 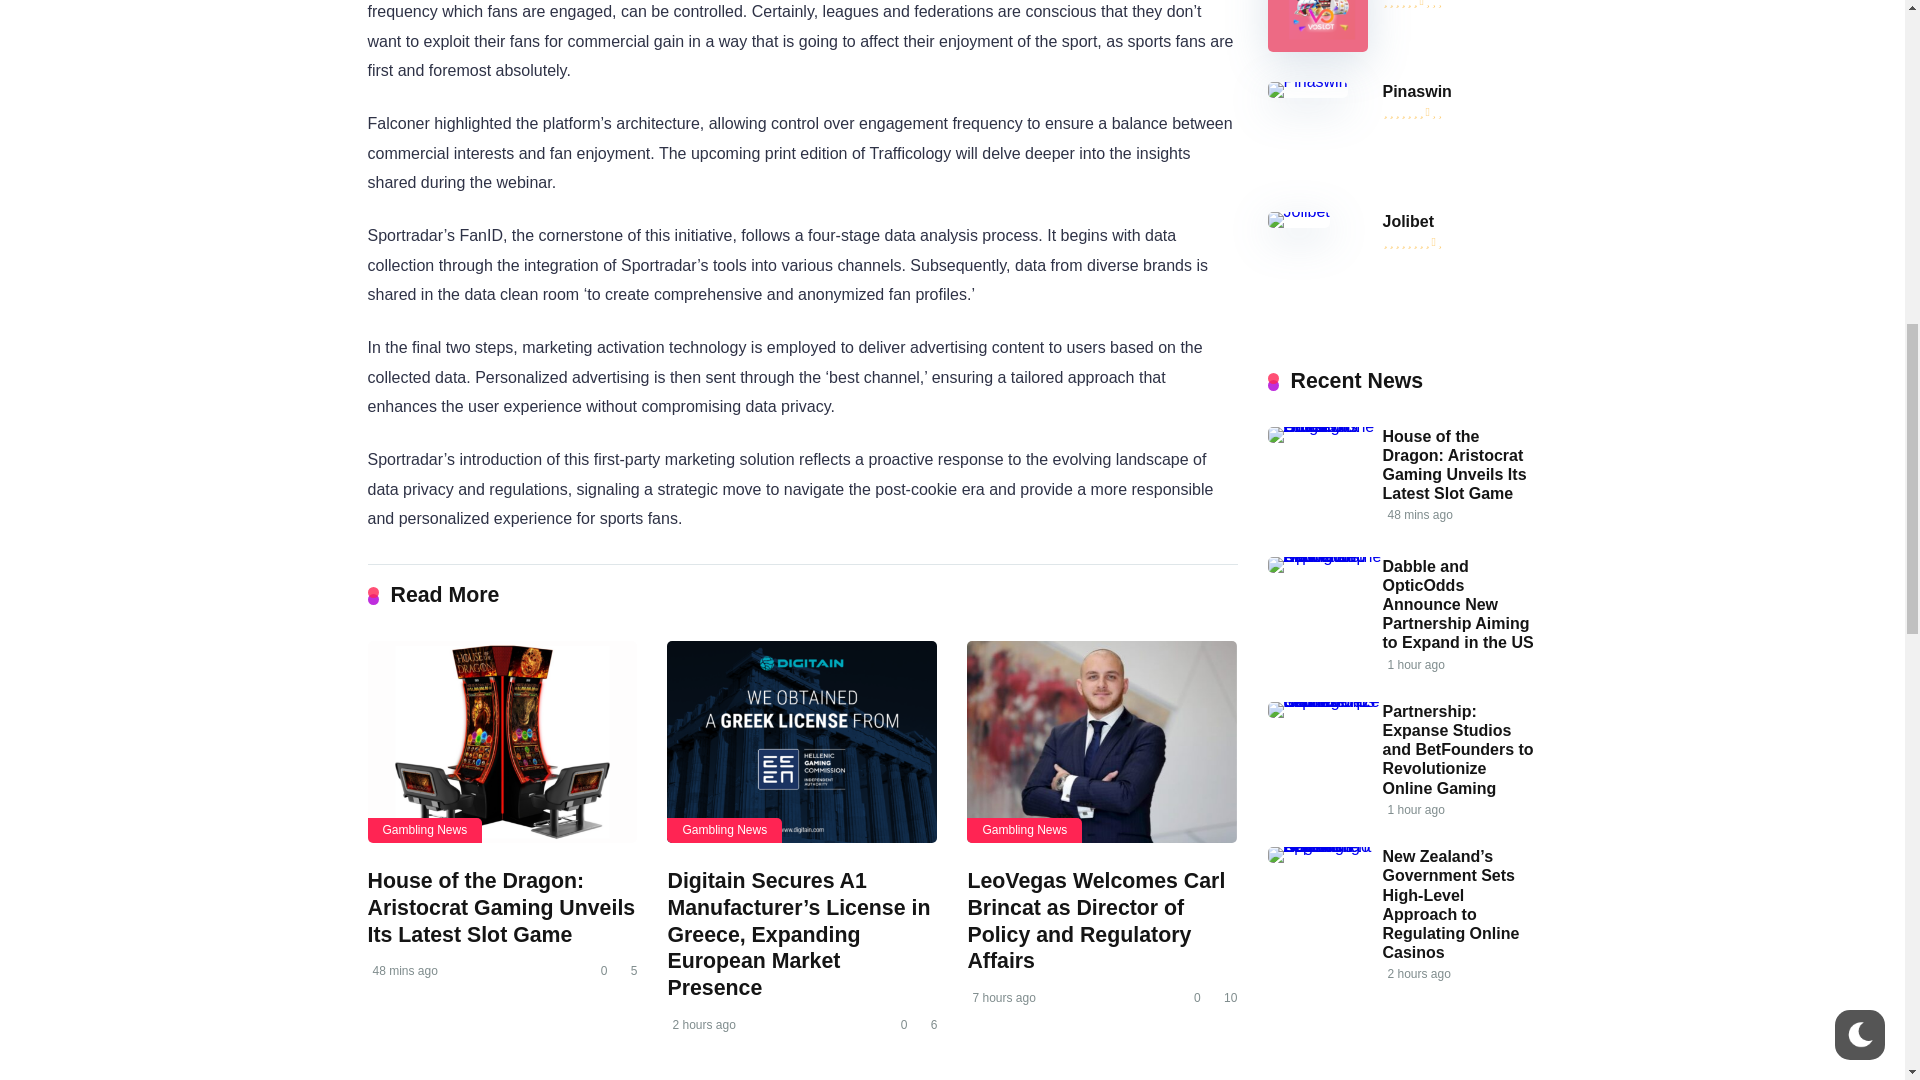 I want to click on Gambling News, so click(x=724, y=830).